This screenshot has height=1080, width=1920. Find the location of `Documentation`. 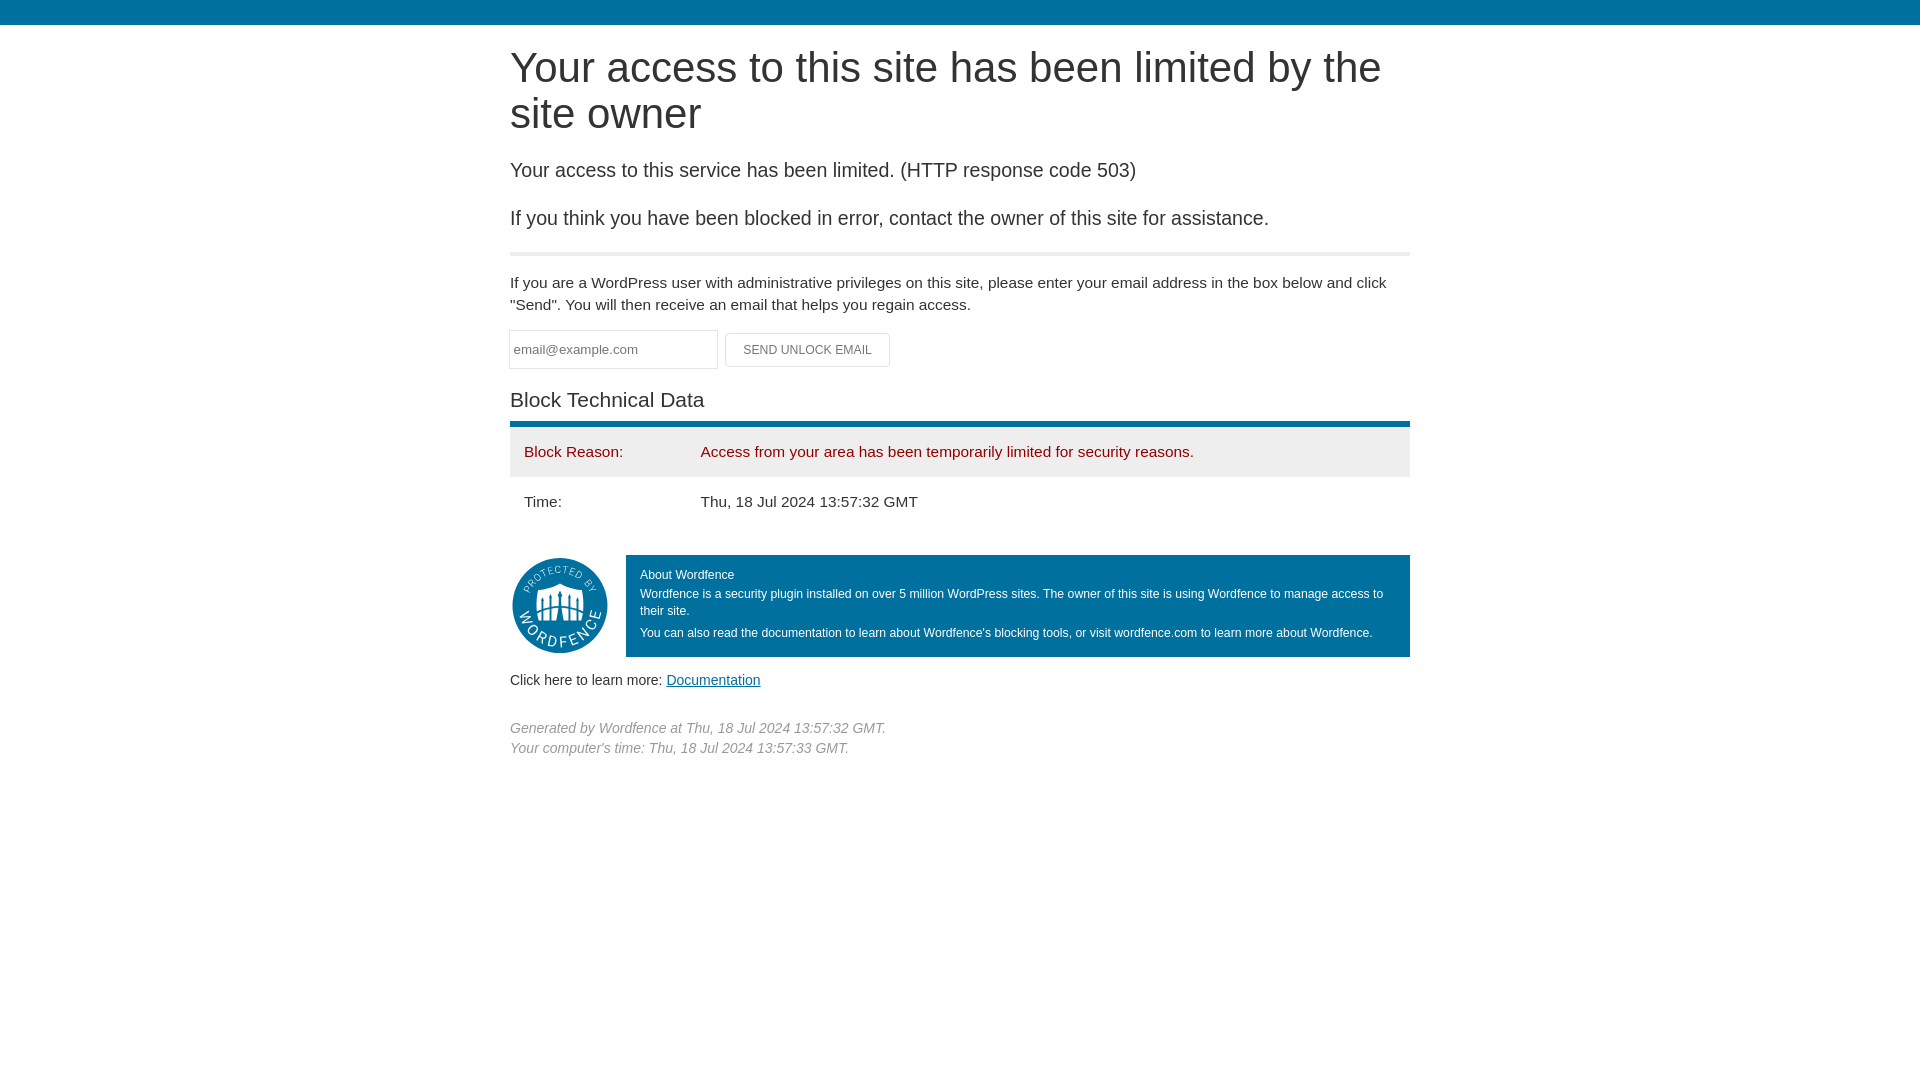

Documentation is located at coordinates (713, 679).